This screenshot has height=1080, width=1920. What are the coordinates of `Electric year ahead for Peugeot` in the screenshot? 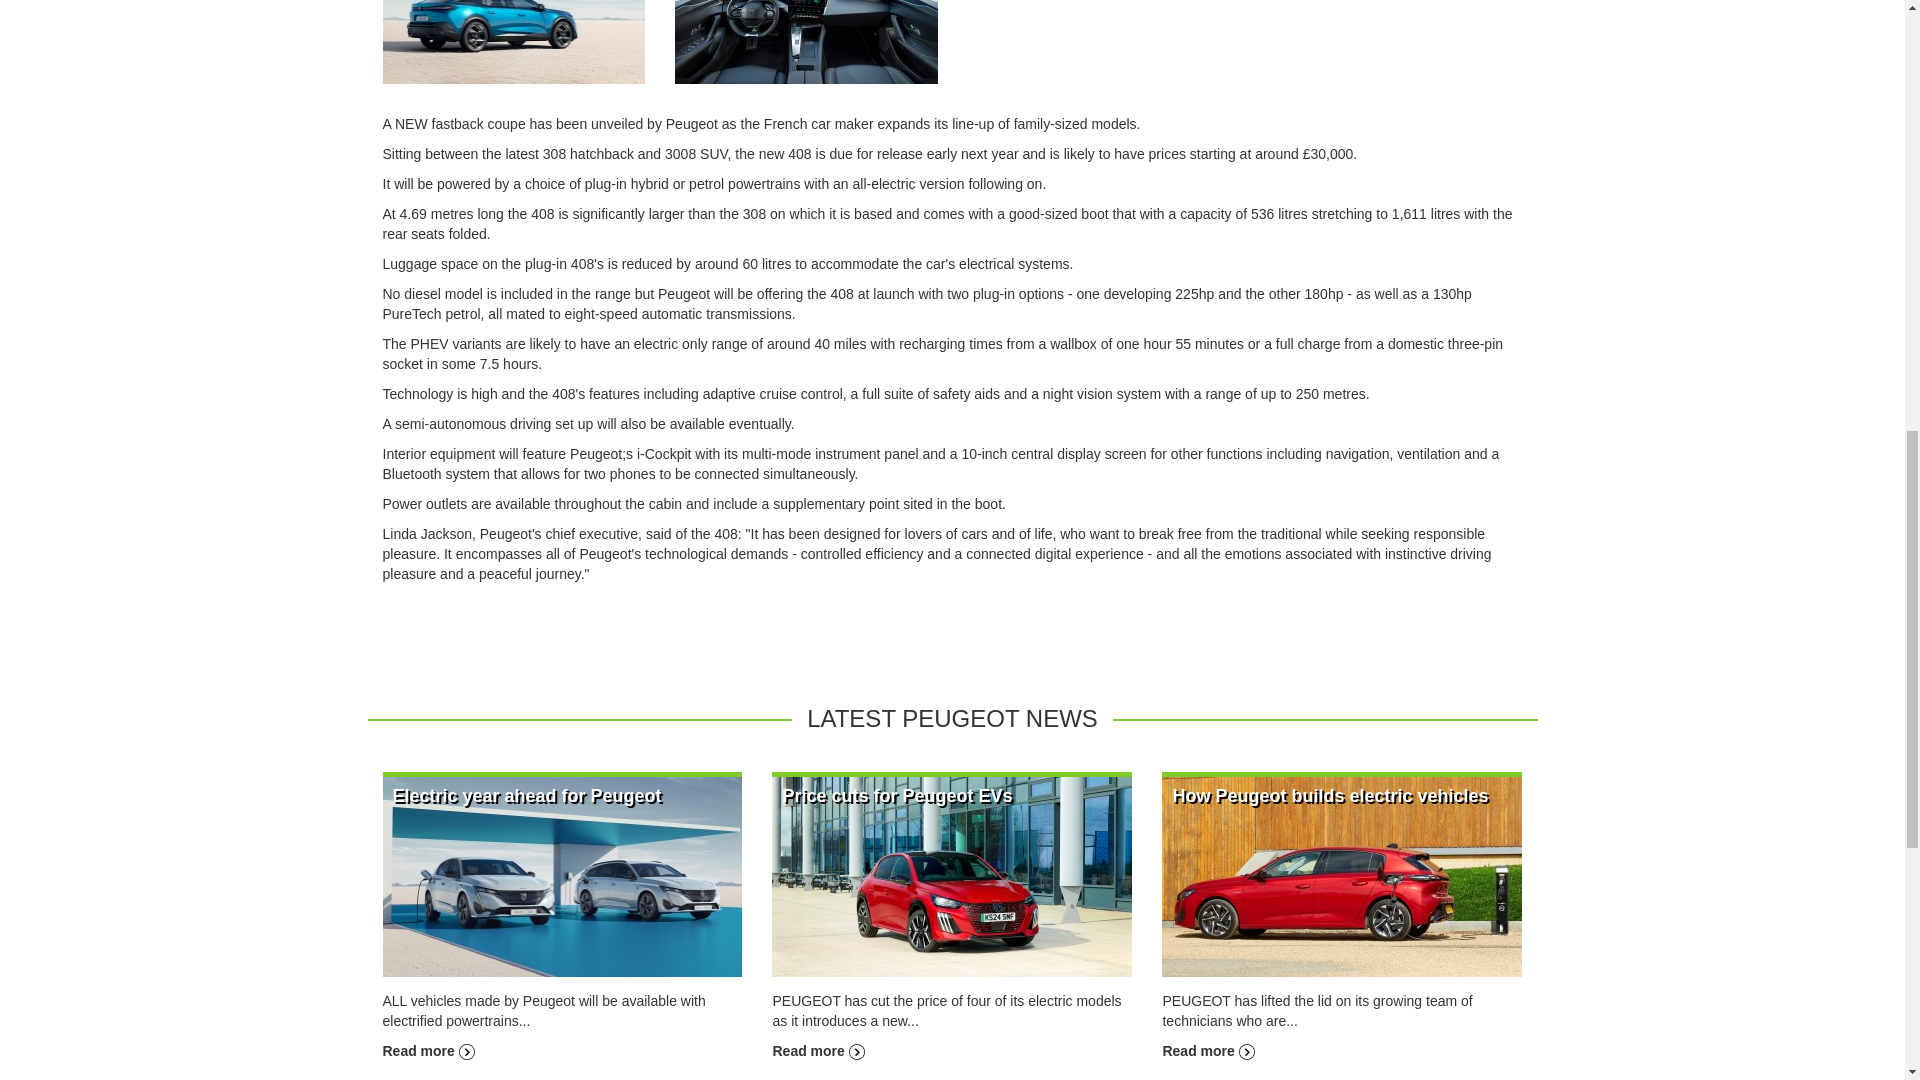 It's located at (562, 876).